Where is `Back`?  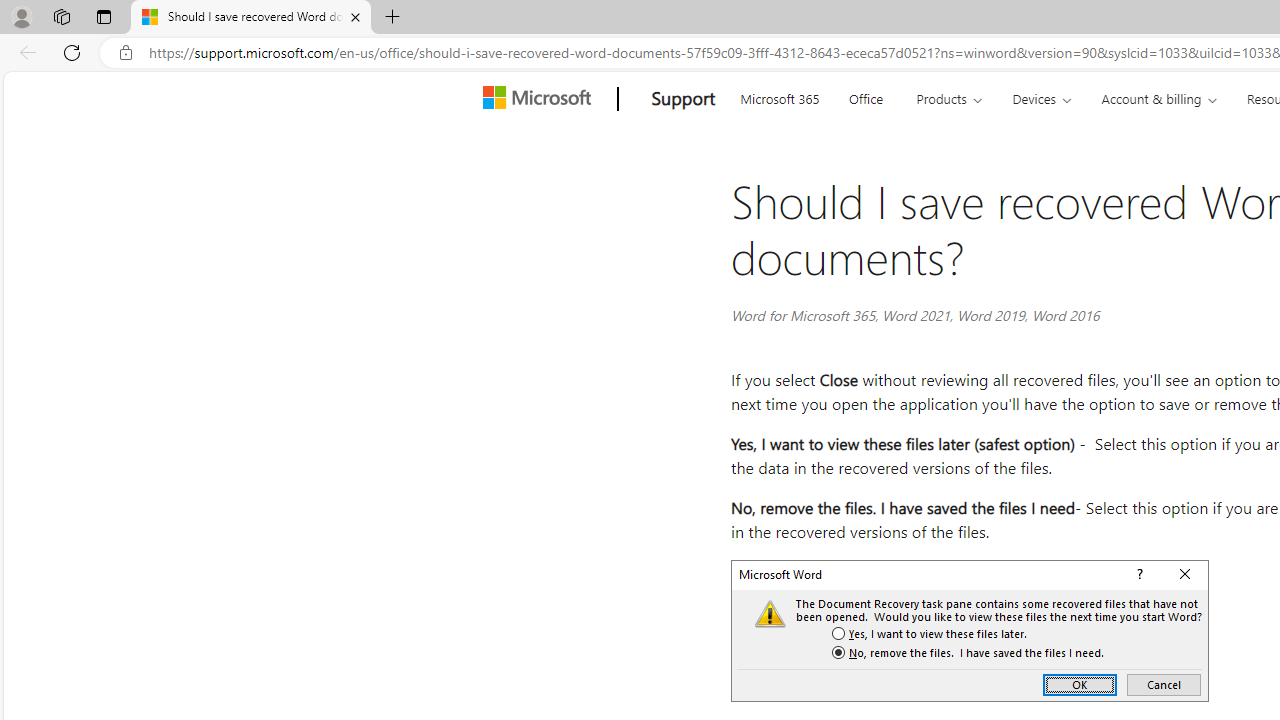
Back is located at coordinates (24, 52).